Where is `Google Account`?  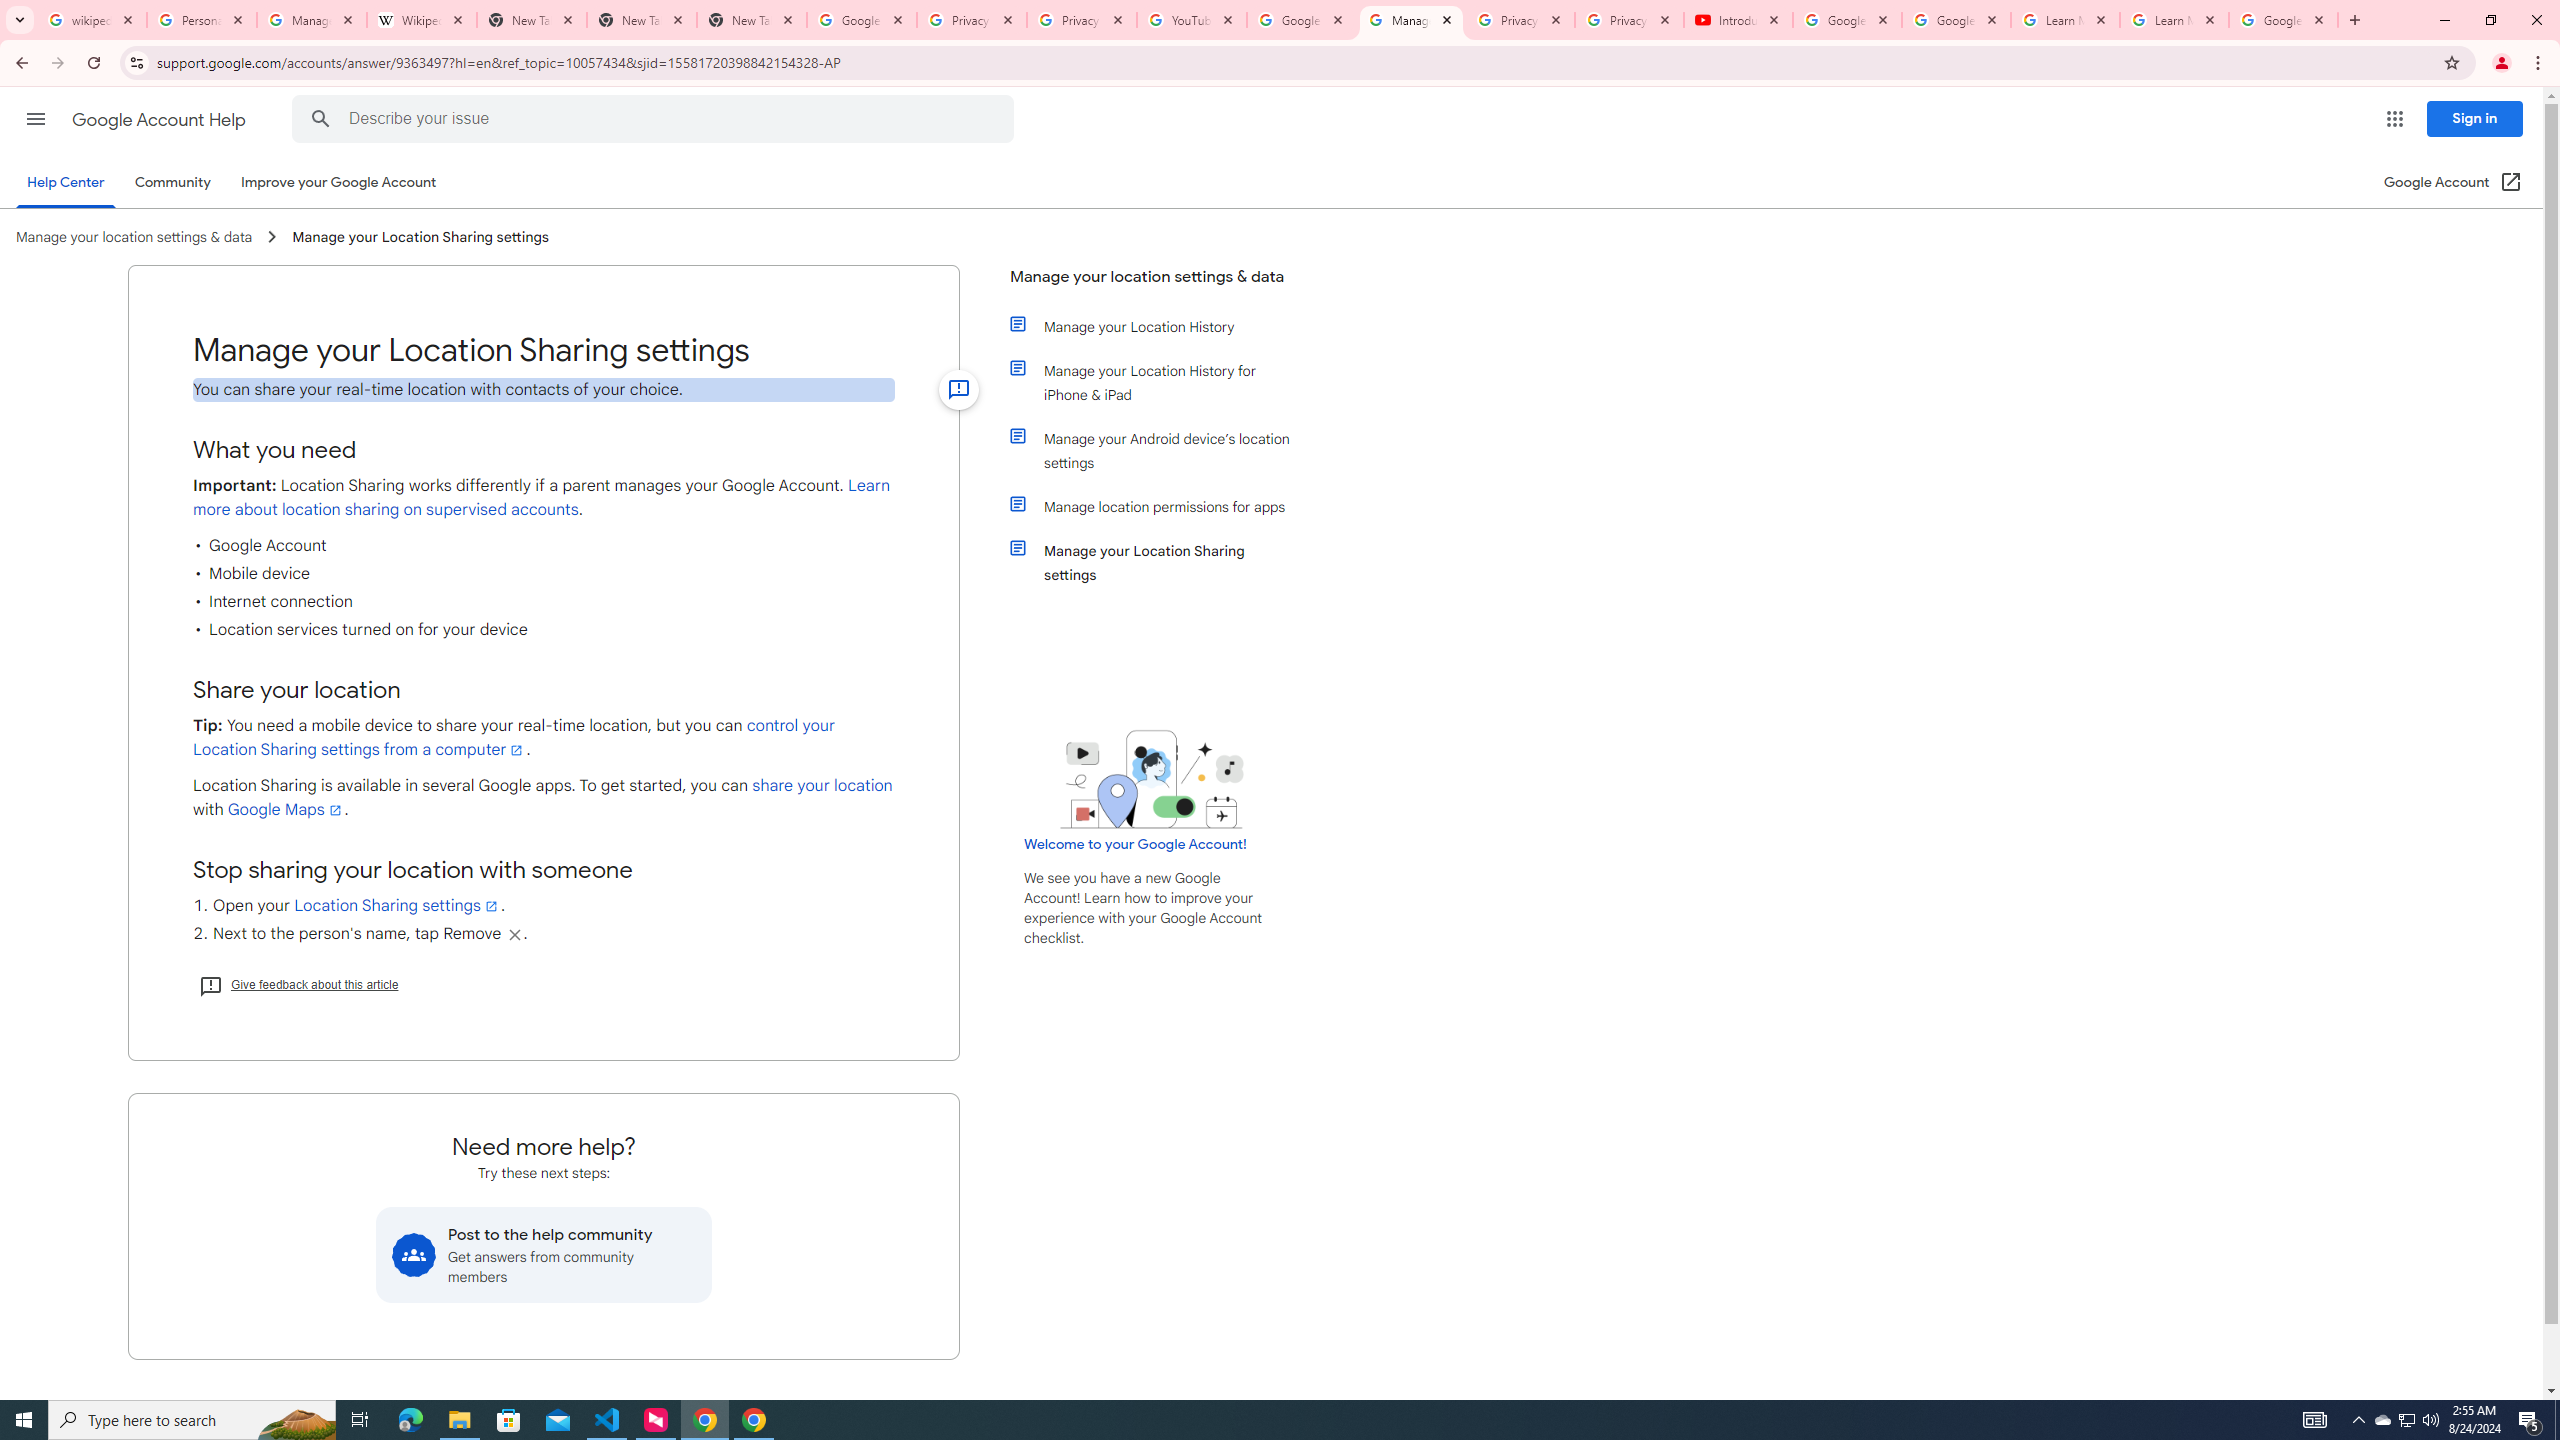
Google Account is located at coordinates (2283, 20).